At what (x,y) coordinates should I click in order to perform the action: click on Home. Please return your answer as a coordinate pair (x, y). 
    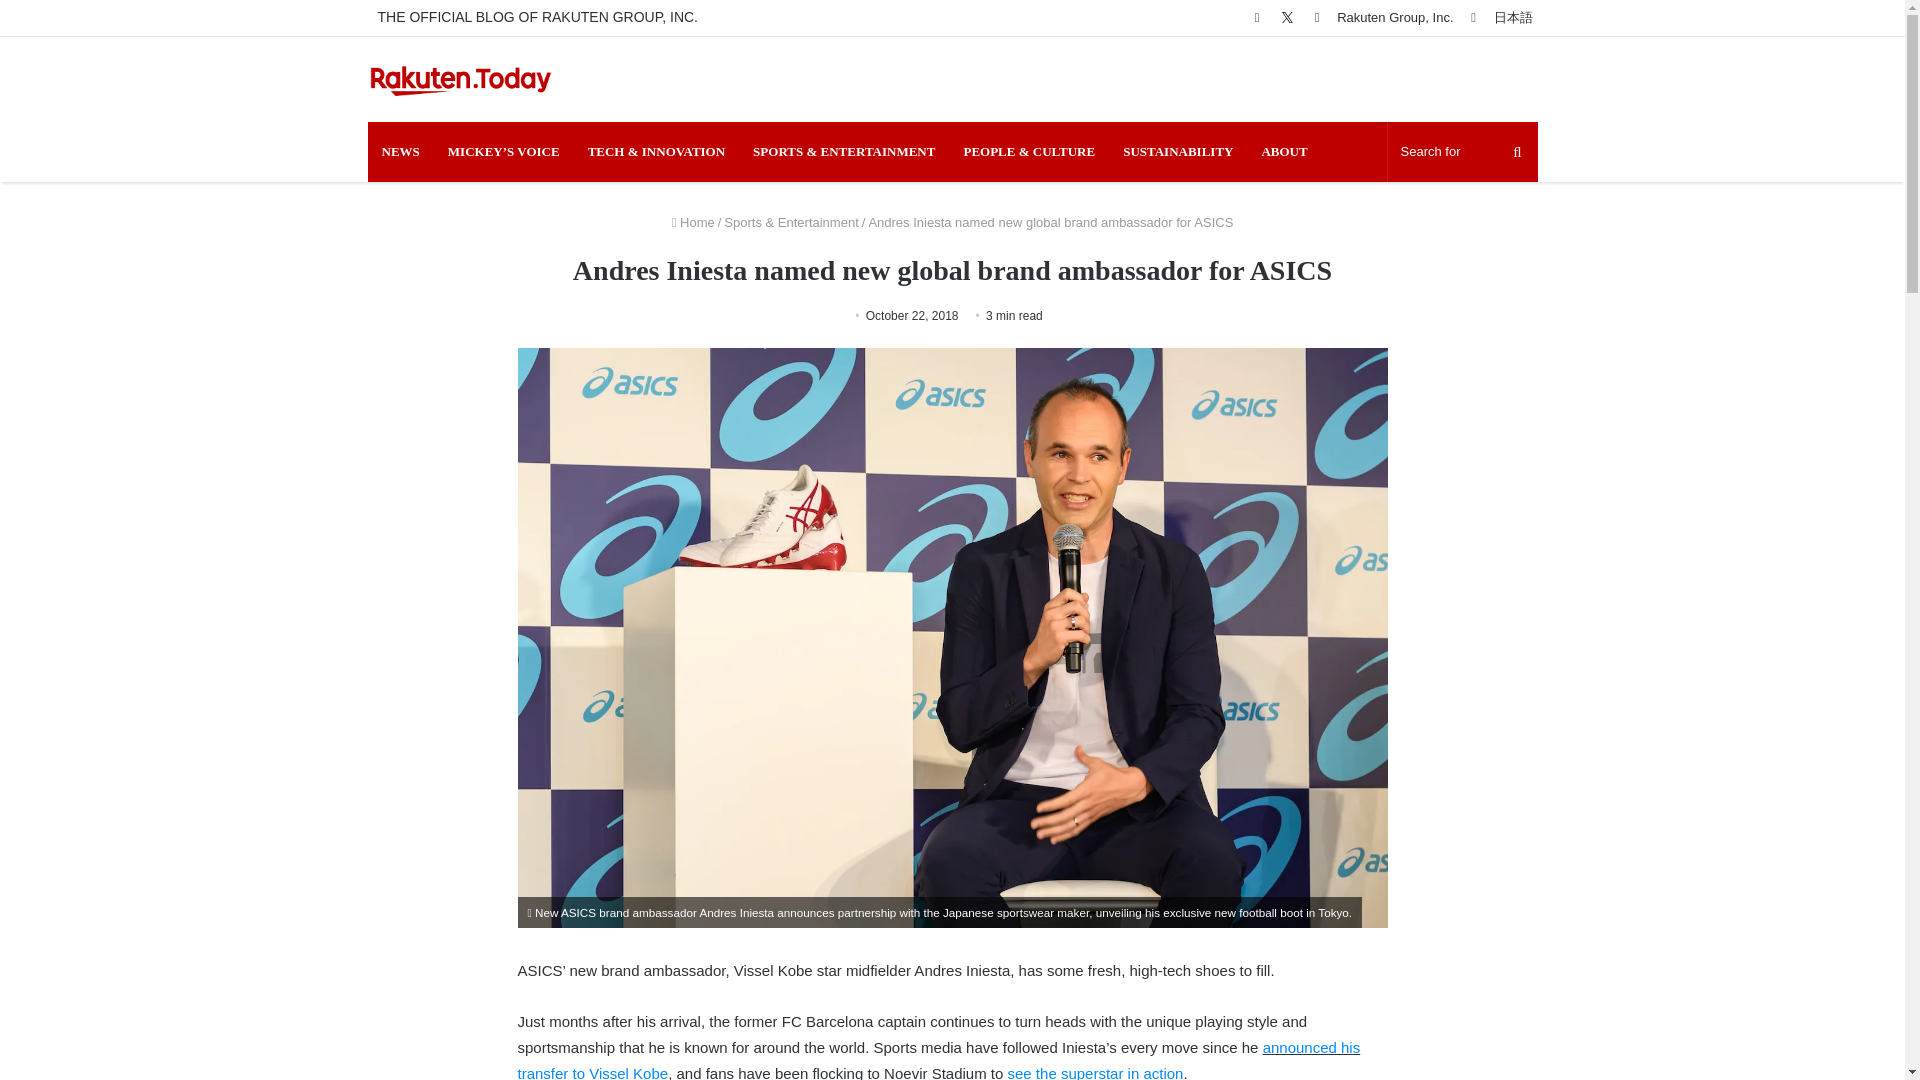
    Looking at the image, I should click on (693, 222).